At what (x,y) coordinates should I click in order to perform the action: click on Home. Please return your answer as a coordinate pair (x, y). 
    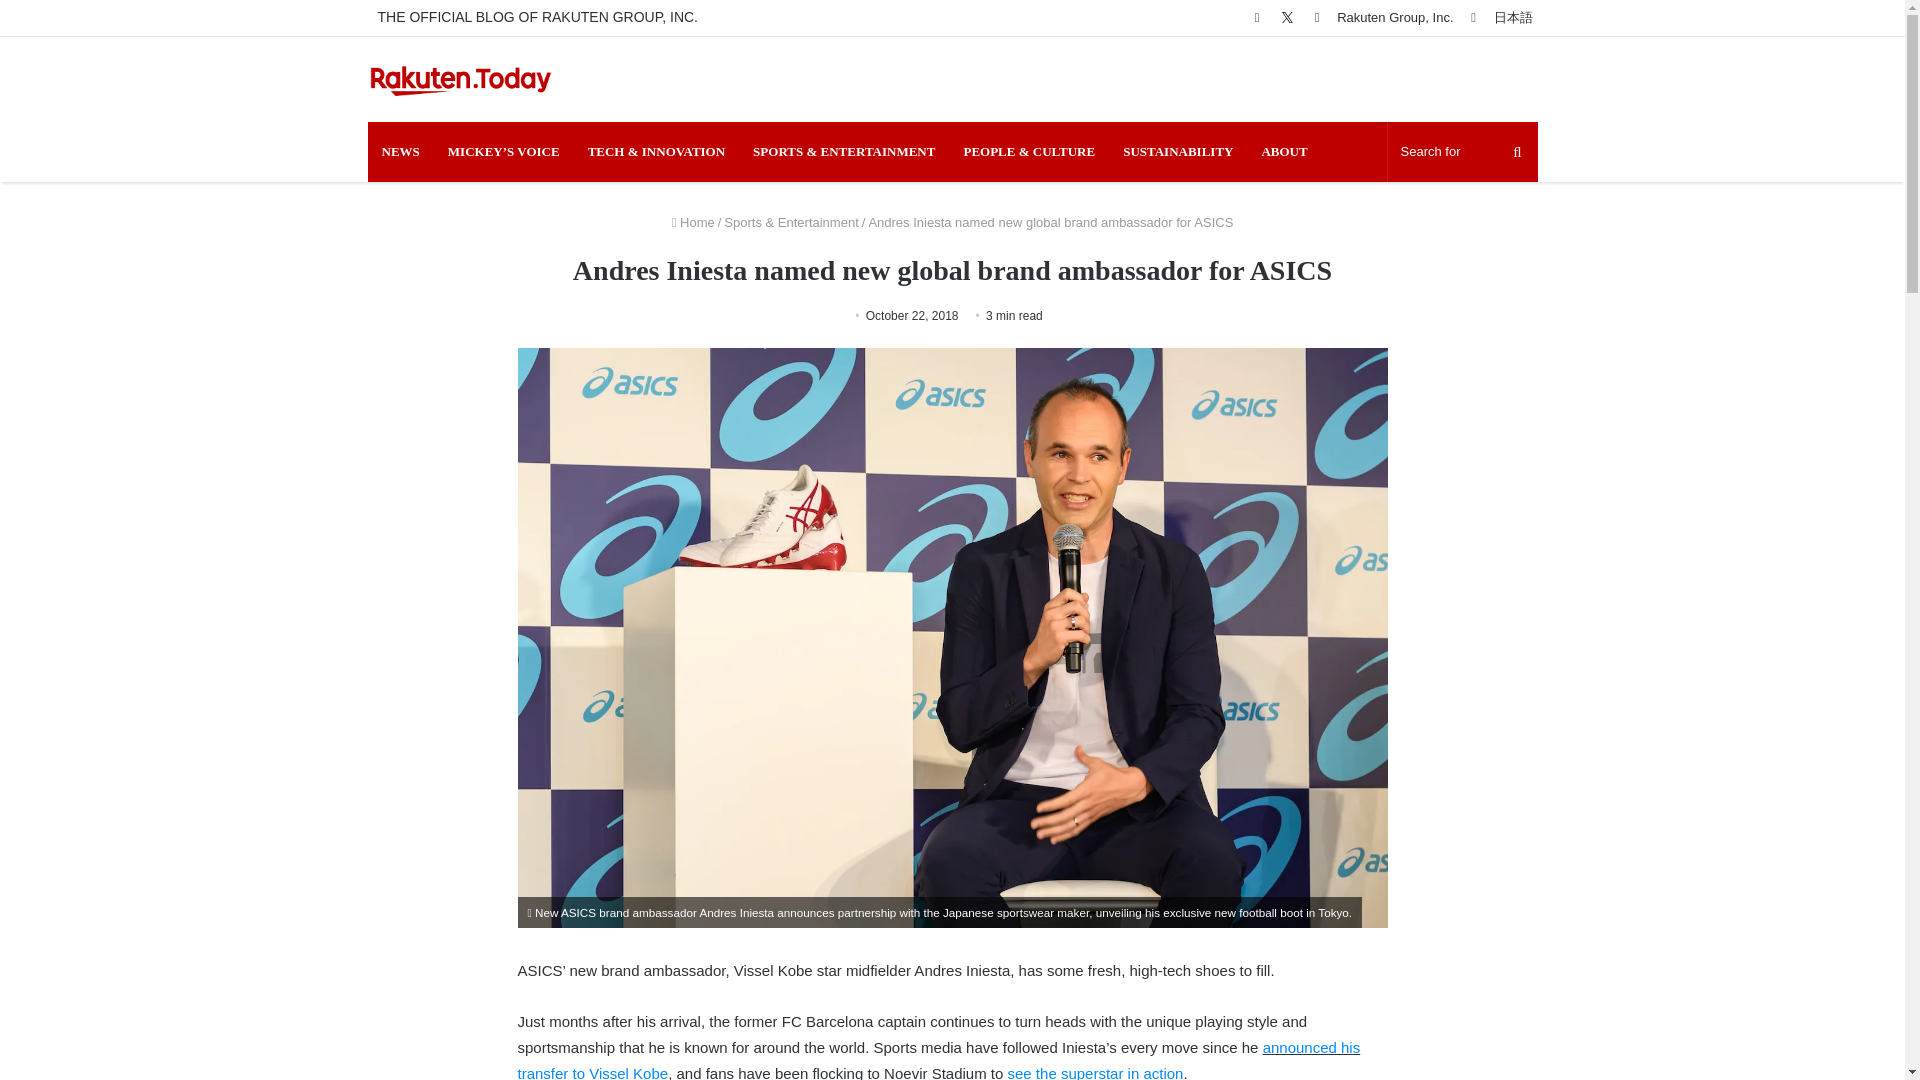
    Looking at the image, I should click on (693, 222).